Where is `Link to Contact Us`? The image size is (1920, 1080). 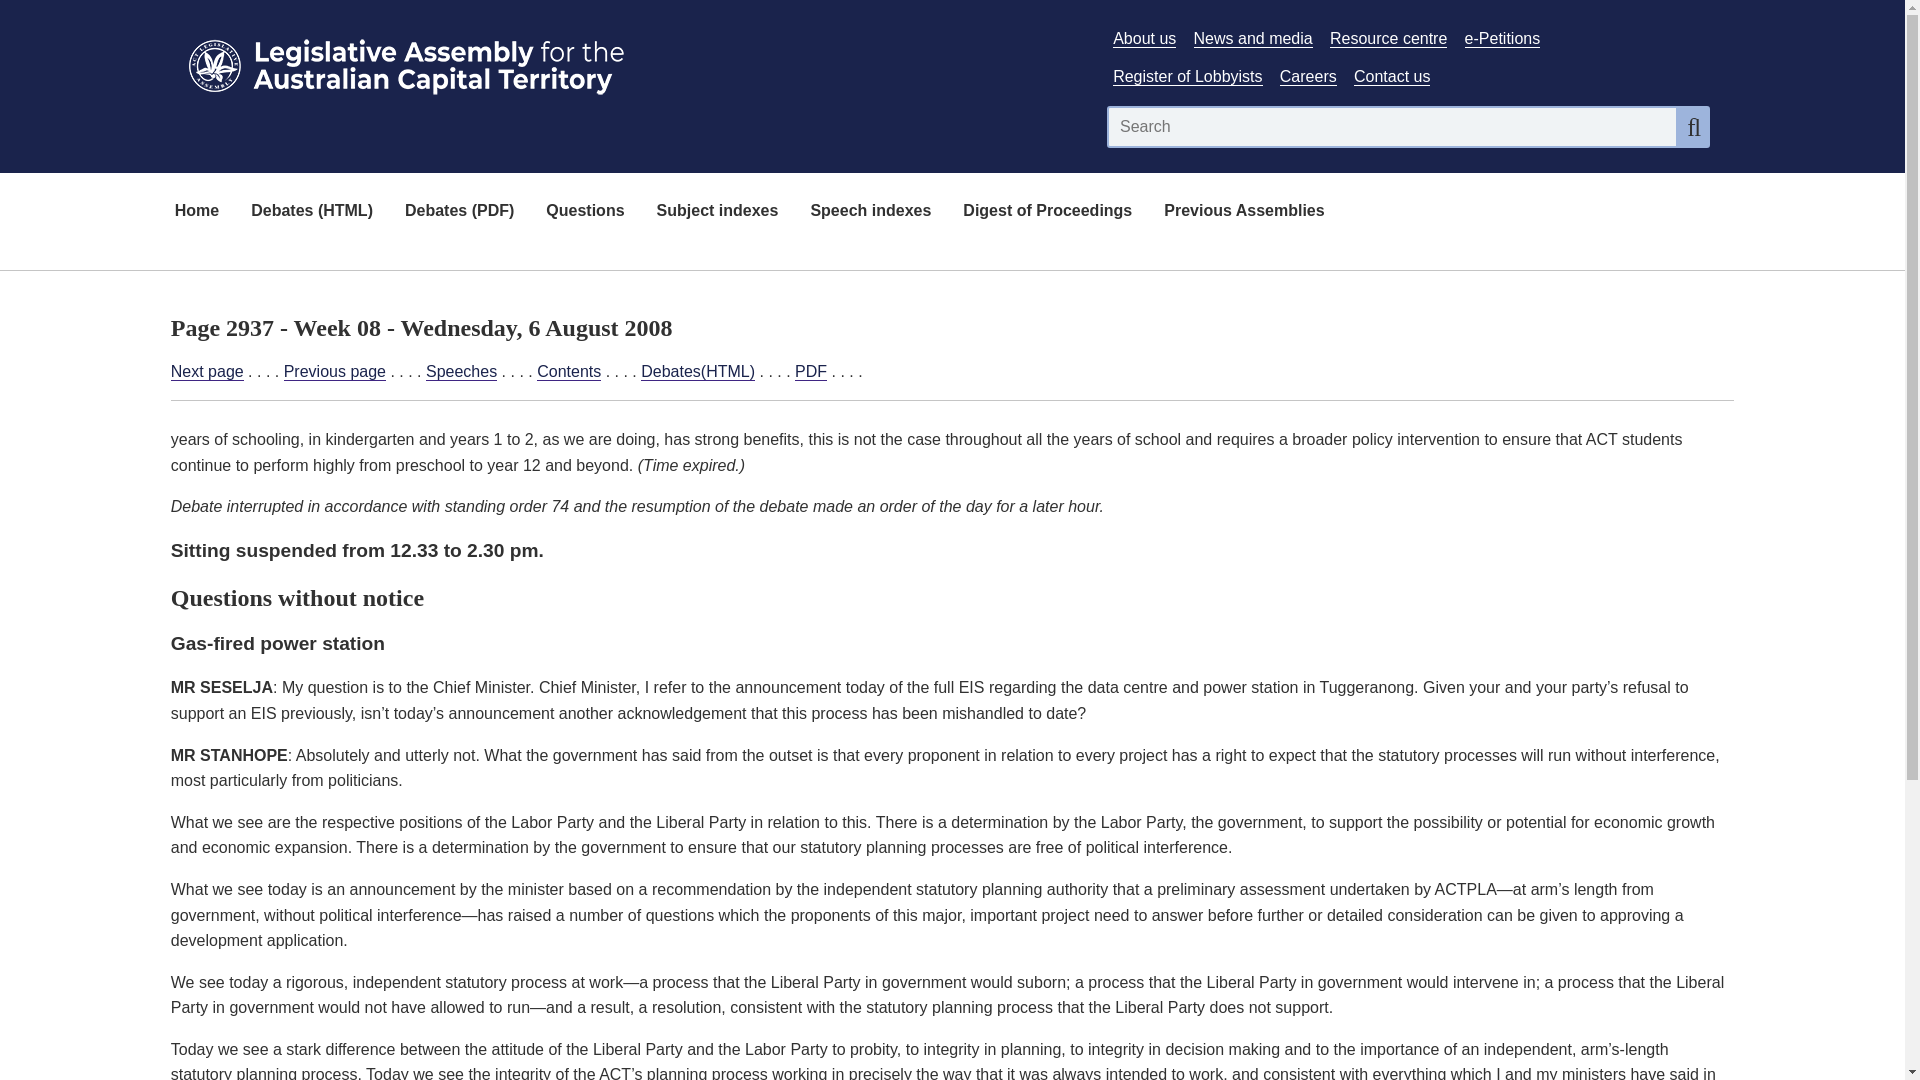 Link to Contact Us is located at coordinates (1392, 77).